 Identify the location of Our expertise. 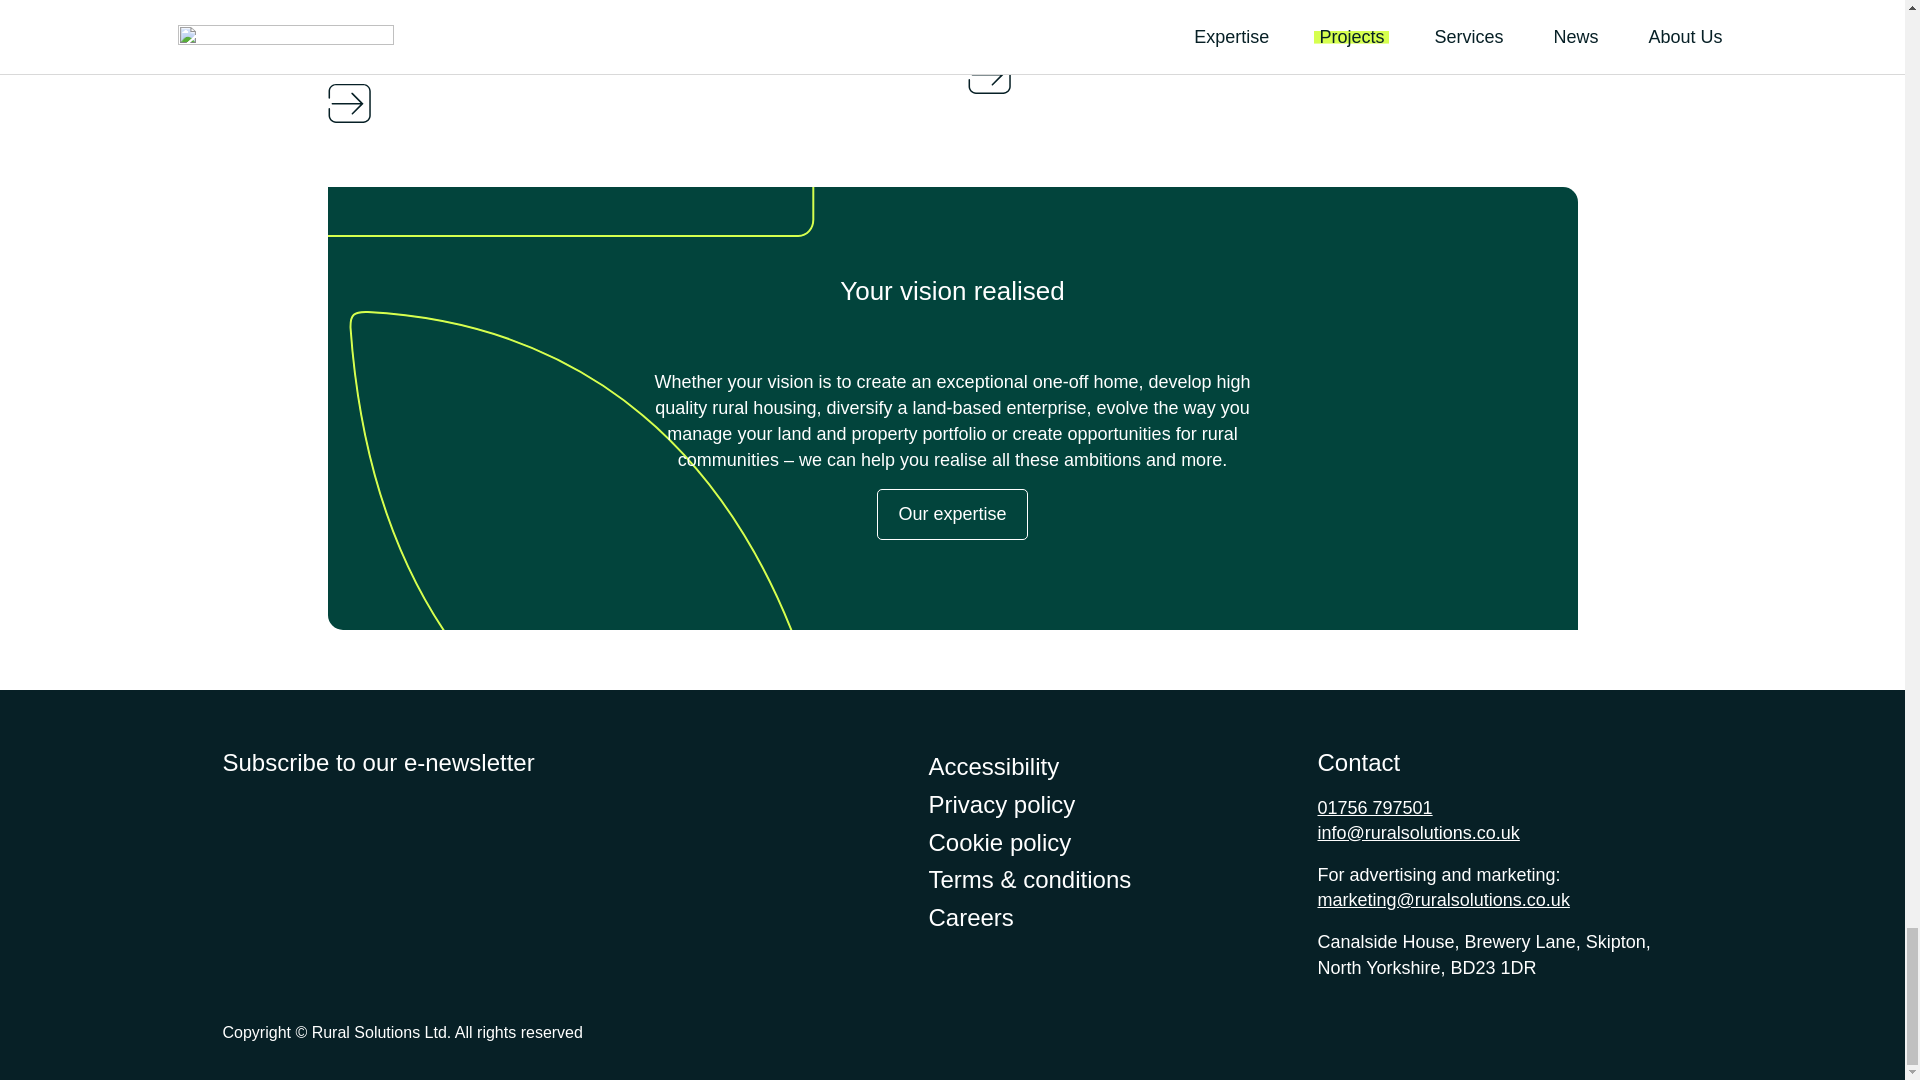
(952, 506).